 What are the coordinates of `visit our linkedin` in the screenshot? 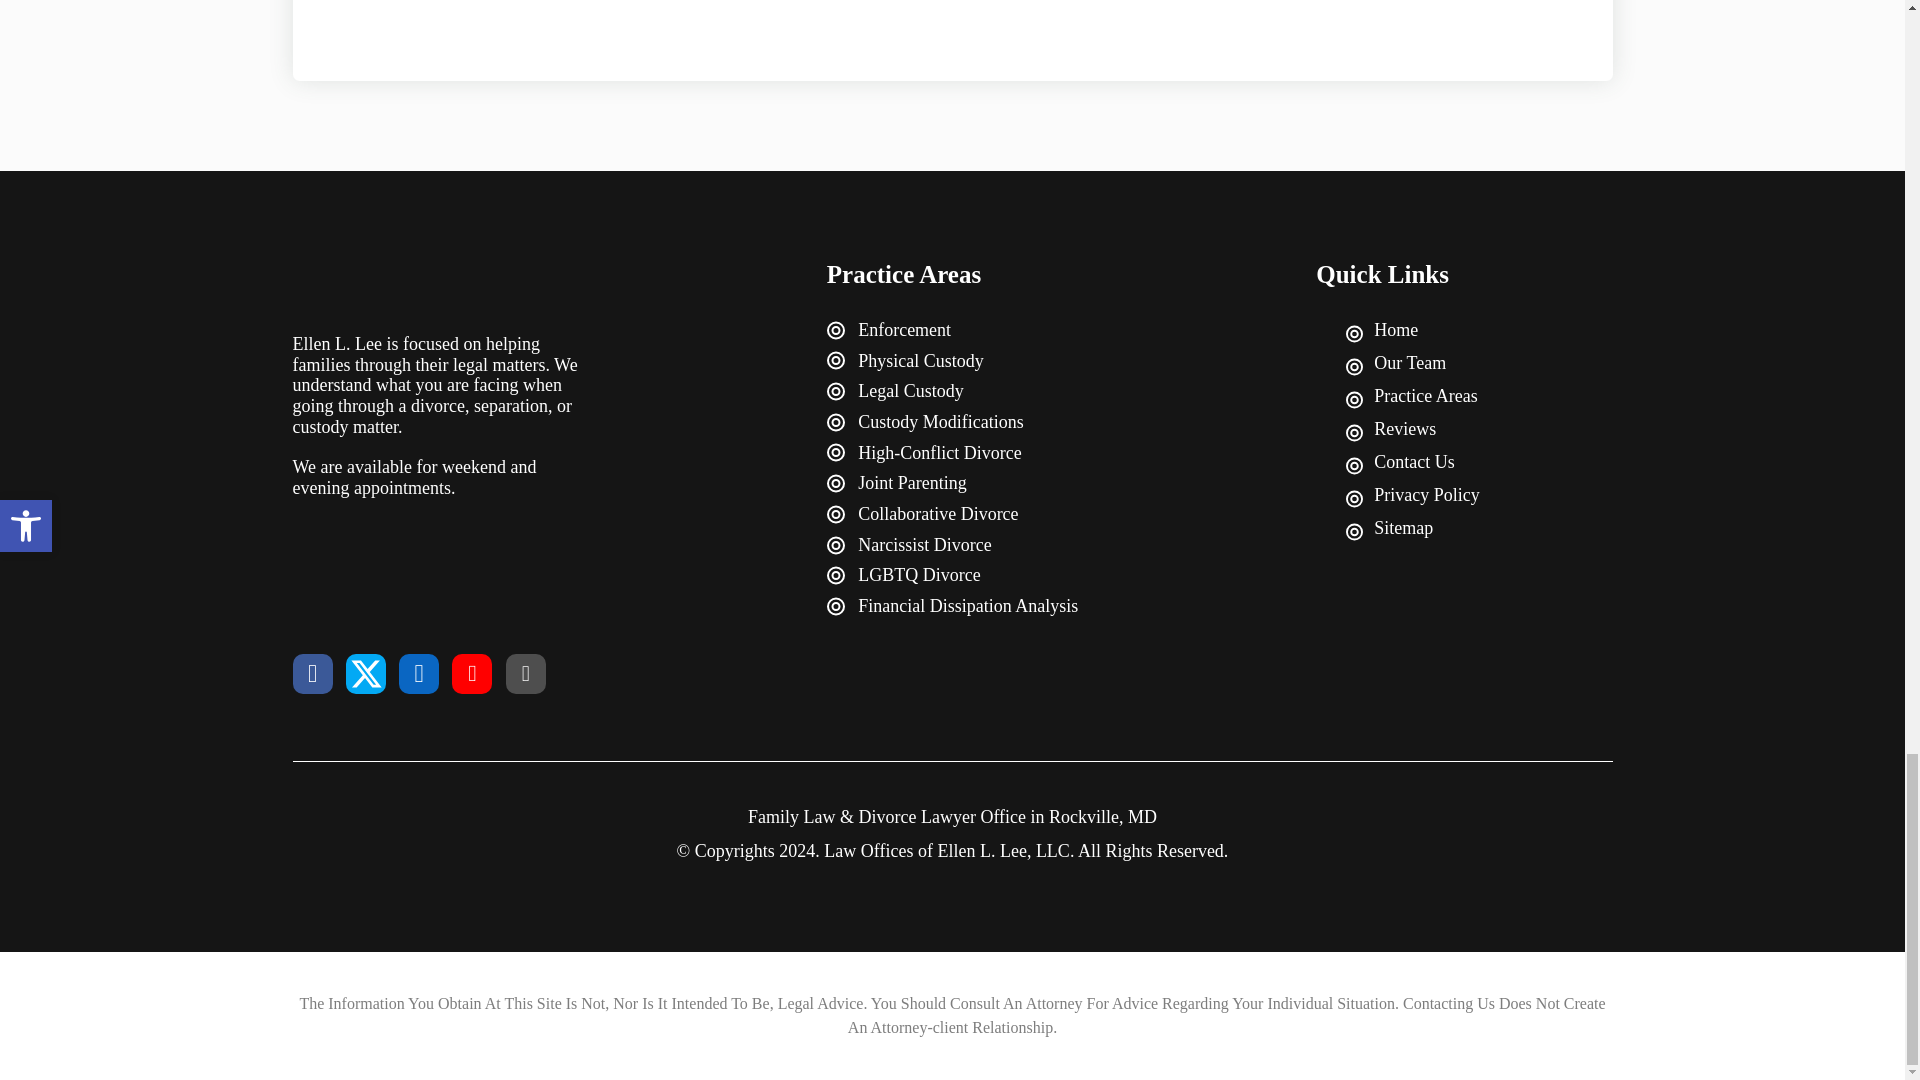 It's located at (419, 674).